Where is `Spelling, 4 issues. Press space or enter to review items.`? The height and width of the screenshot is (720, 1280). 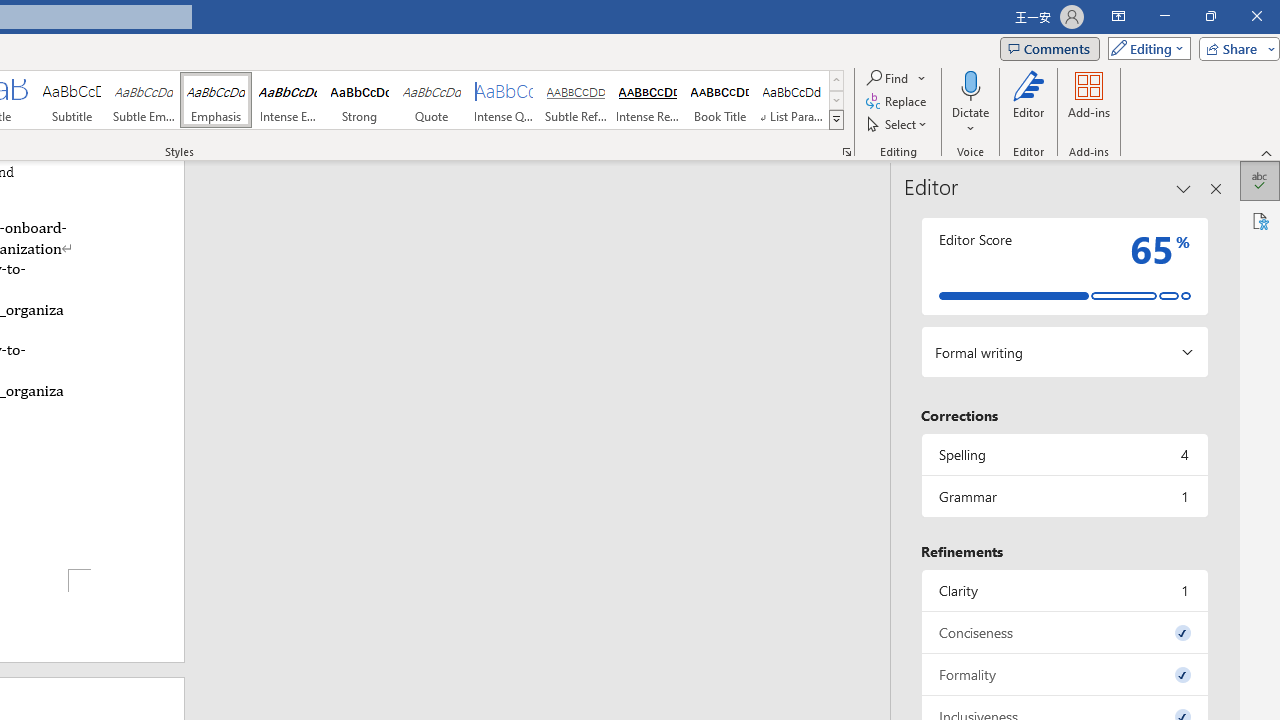
Spelling, 4 issues. Press space or enter to review items. is located at coordinates (1064, 454).